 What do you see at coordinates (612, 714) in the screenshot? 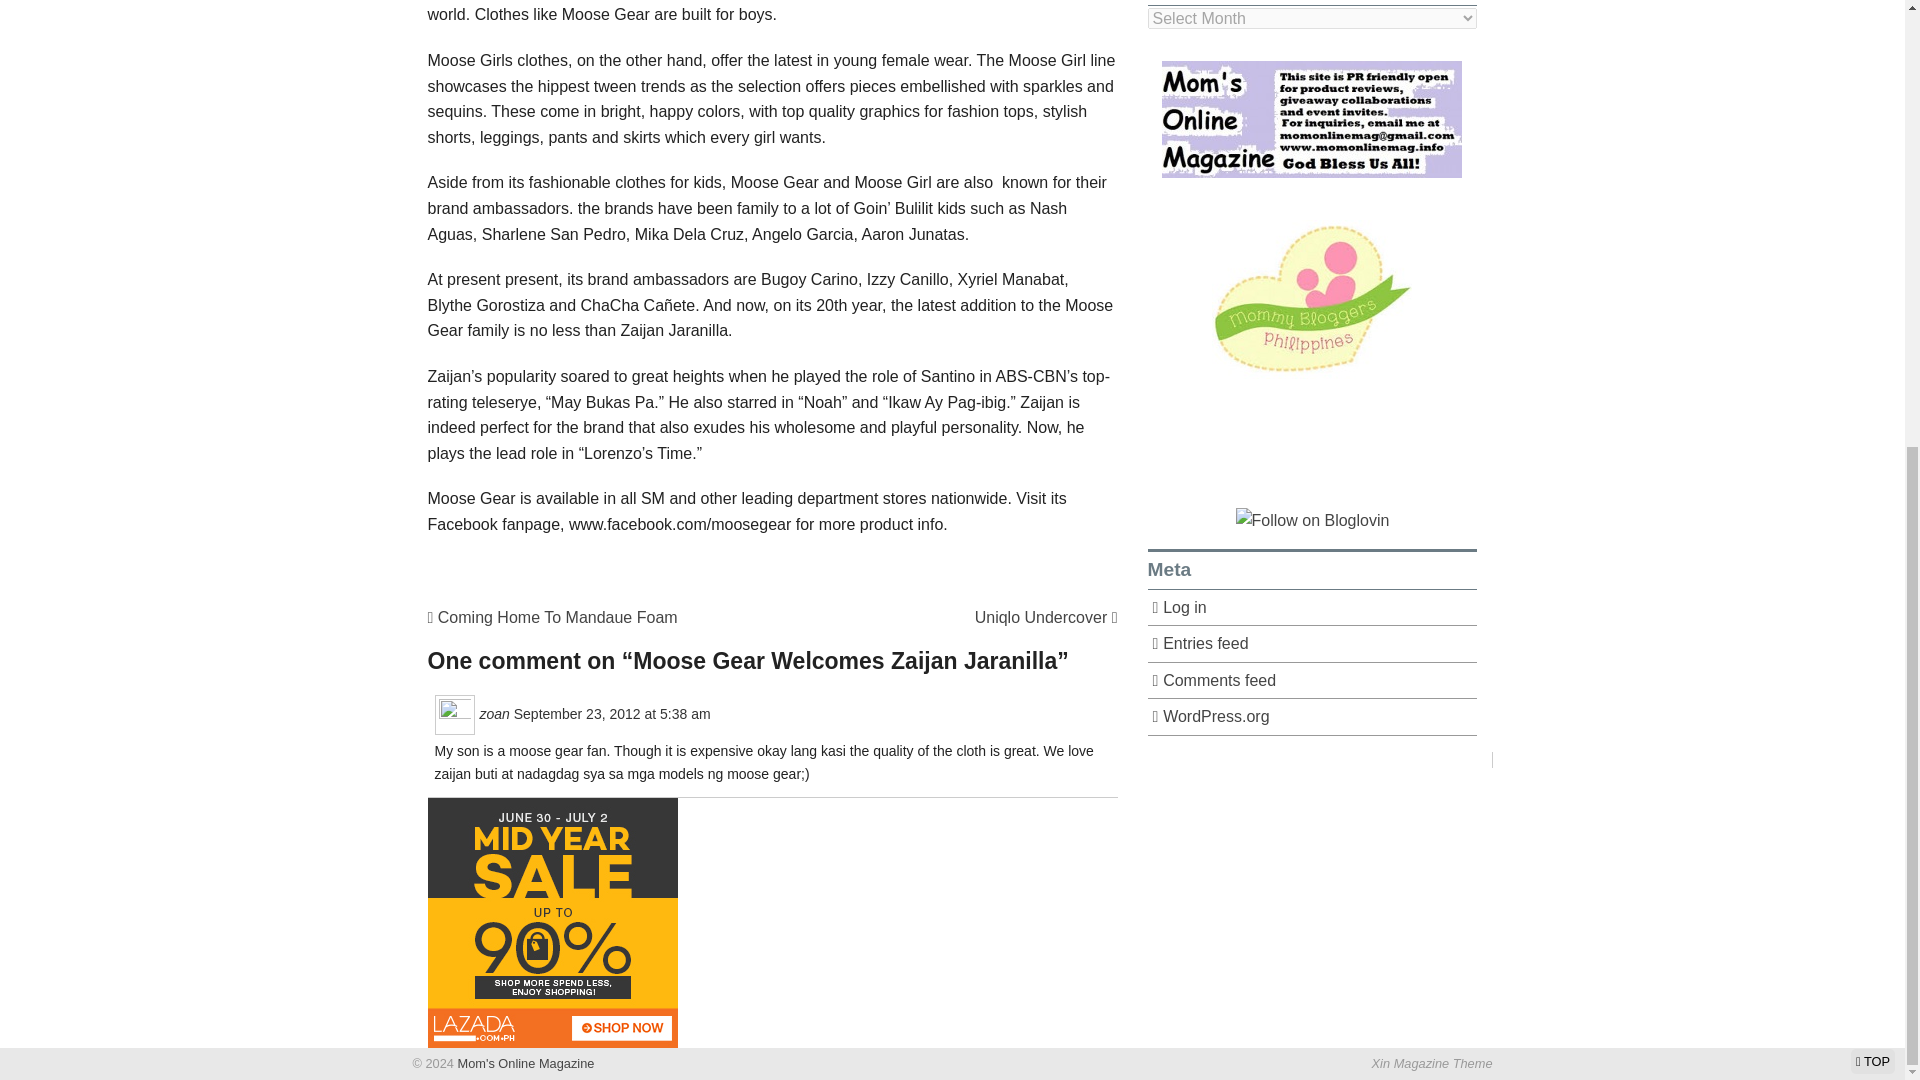
I see `September 23, 2012 at 5:38 am` at bounding box center [612, 714].